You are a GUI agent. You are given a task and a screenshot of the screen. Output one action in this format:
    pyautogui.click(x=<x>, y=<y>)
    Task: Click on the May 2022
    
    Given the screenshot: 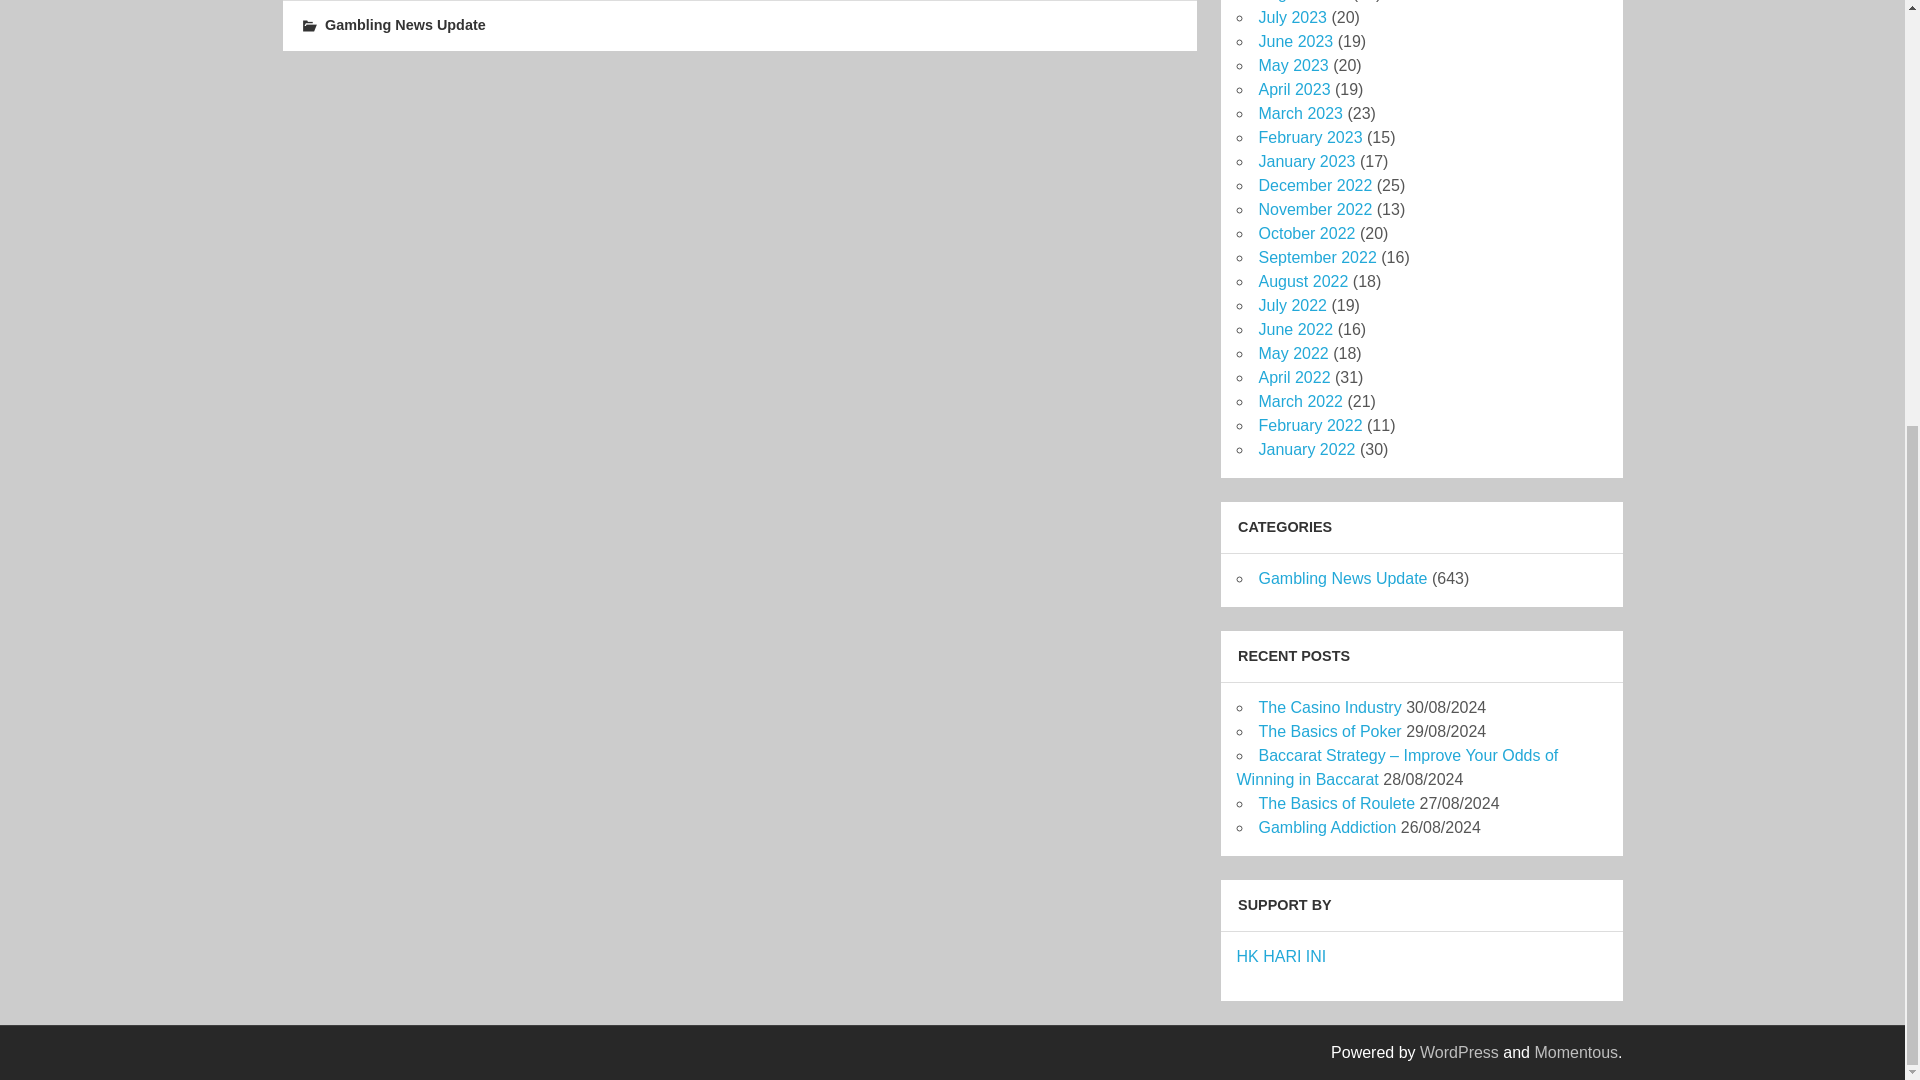 What is the action you would take?
    pyautogui.click(x=1292, y=352)
    